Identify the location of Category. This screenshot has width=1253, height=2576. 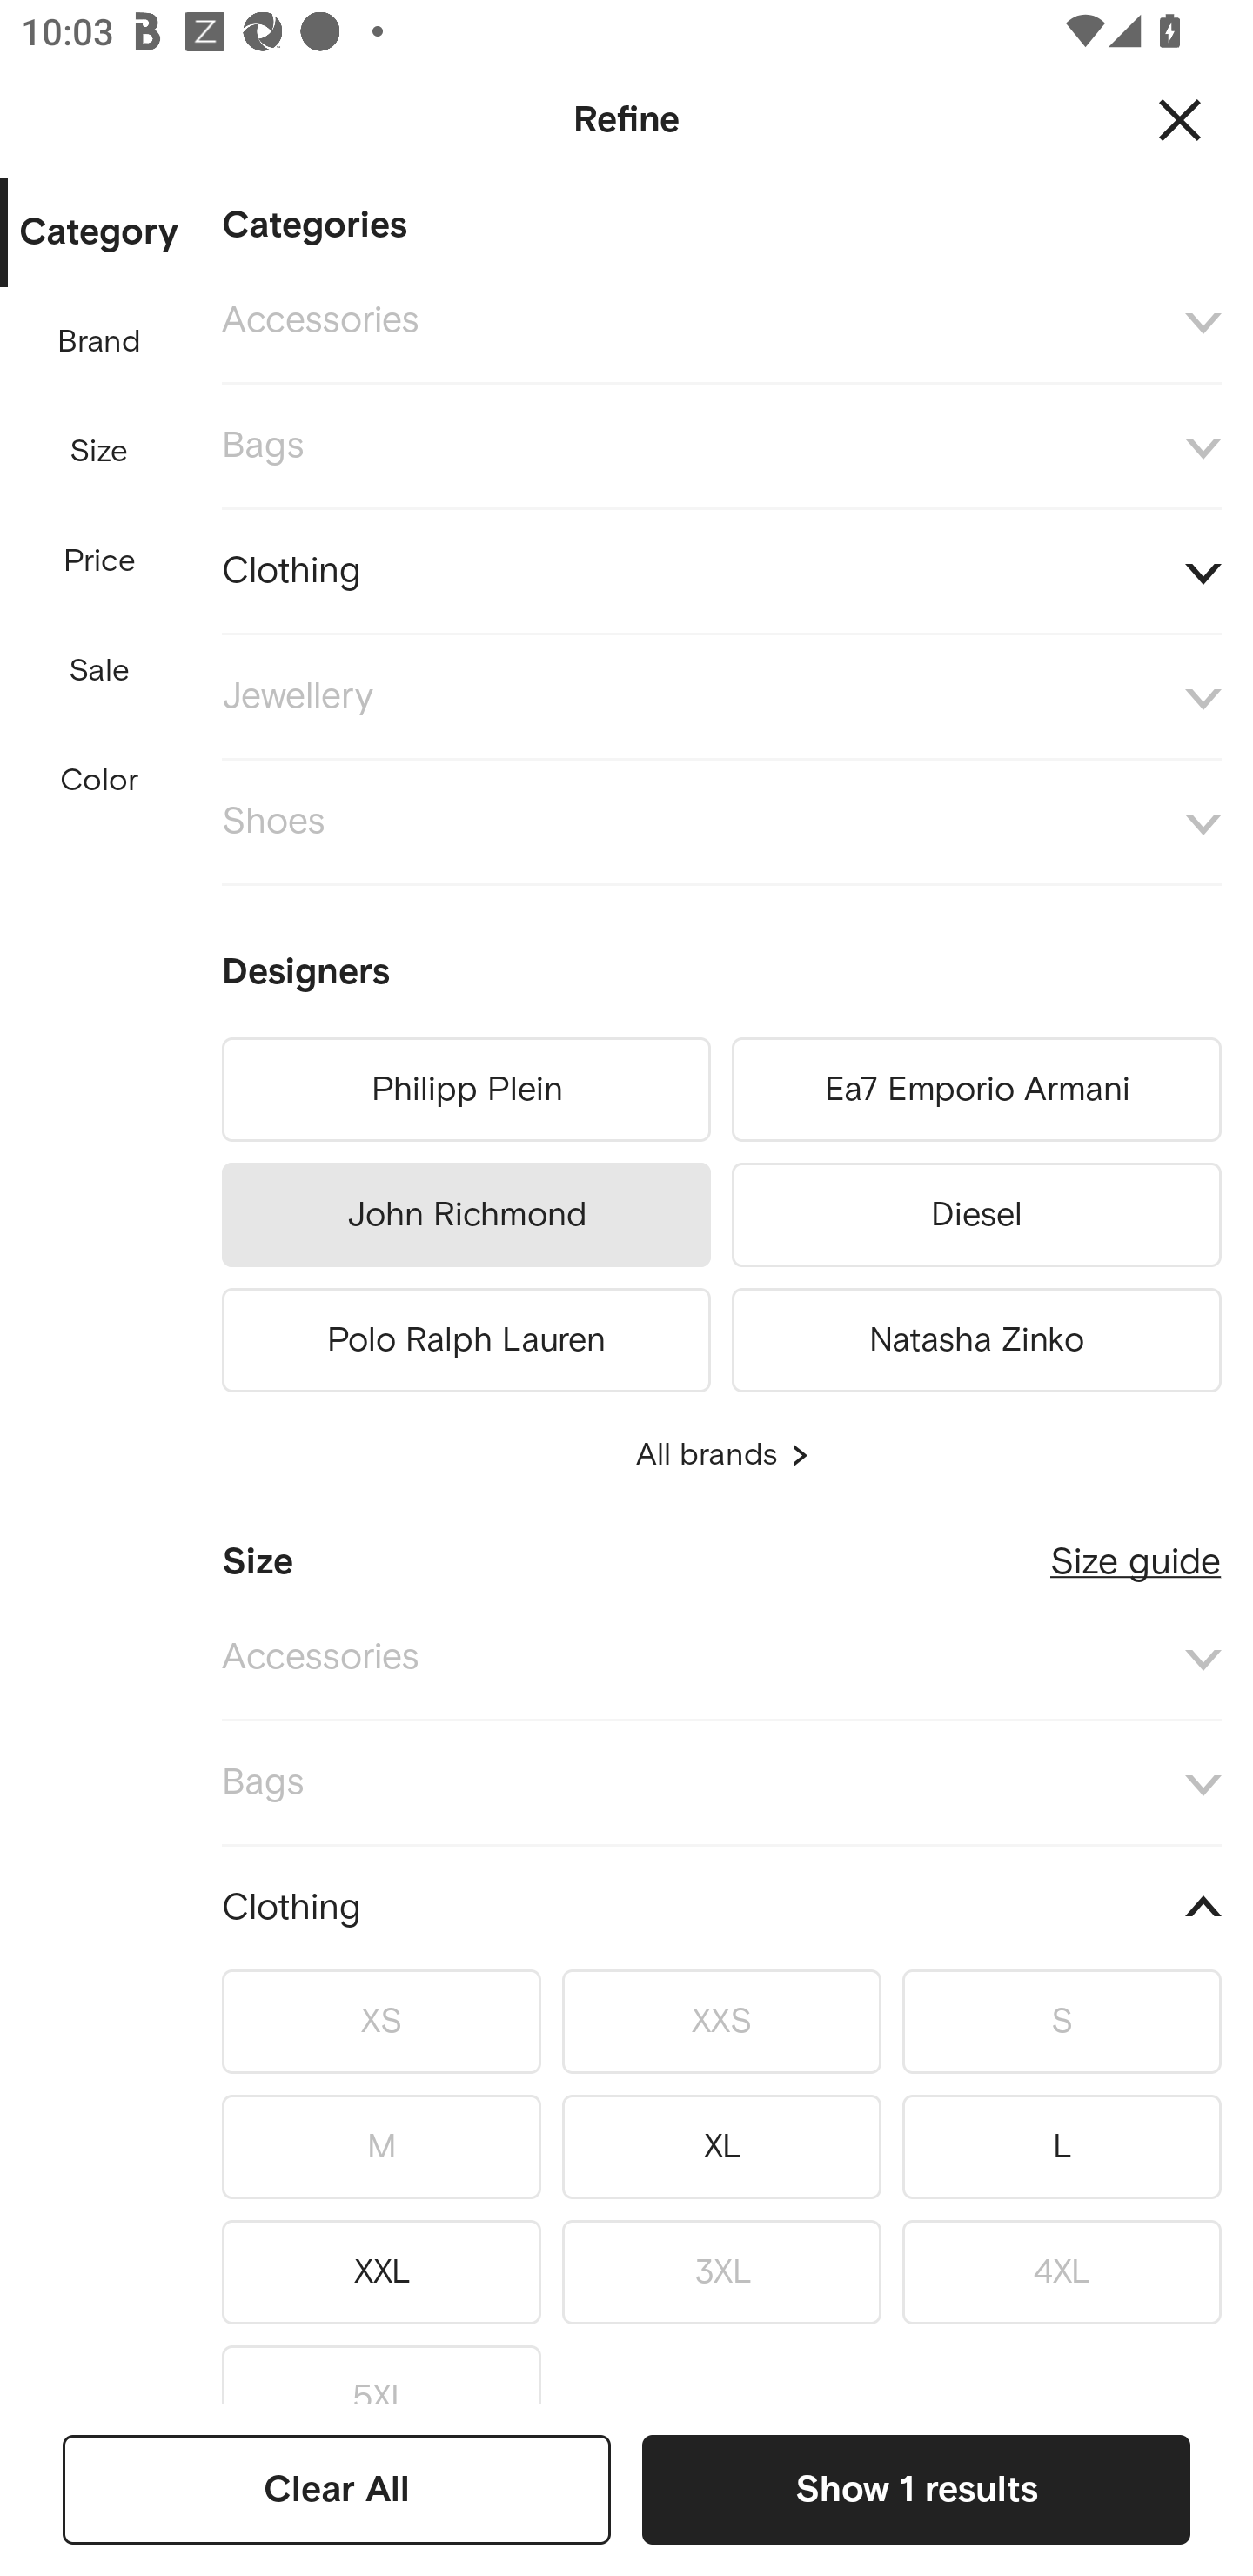
(98, 233).